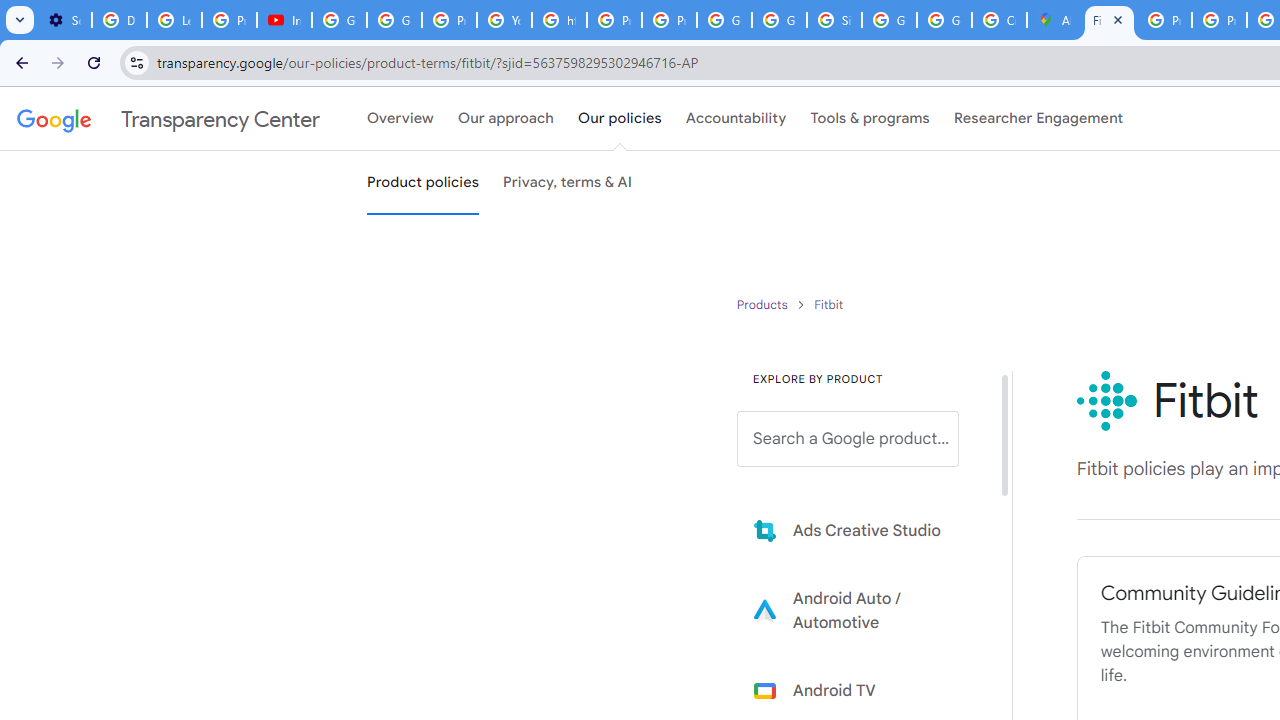 The image size is (1280, 720). What do you see at coordinates (1038, 119) in the screenshot?
I see `Researcher Engagement` at bounding box center [1038, 119].